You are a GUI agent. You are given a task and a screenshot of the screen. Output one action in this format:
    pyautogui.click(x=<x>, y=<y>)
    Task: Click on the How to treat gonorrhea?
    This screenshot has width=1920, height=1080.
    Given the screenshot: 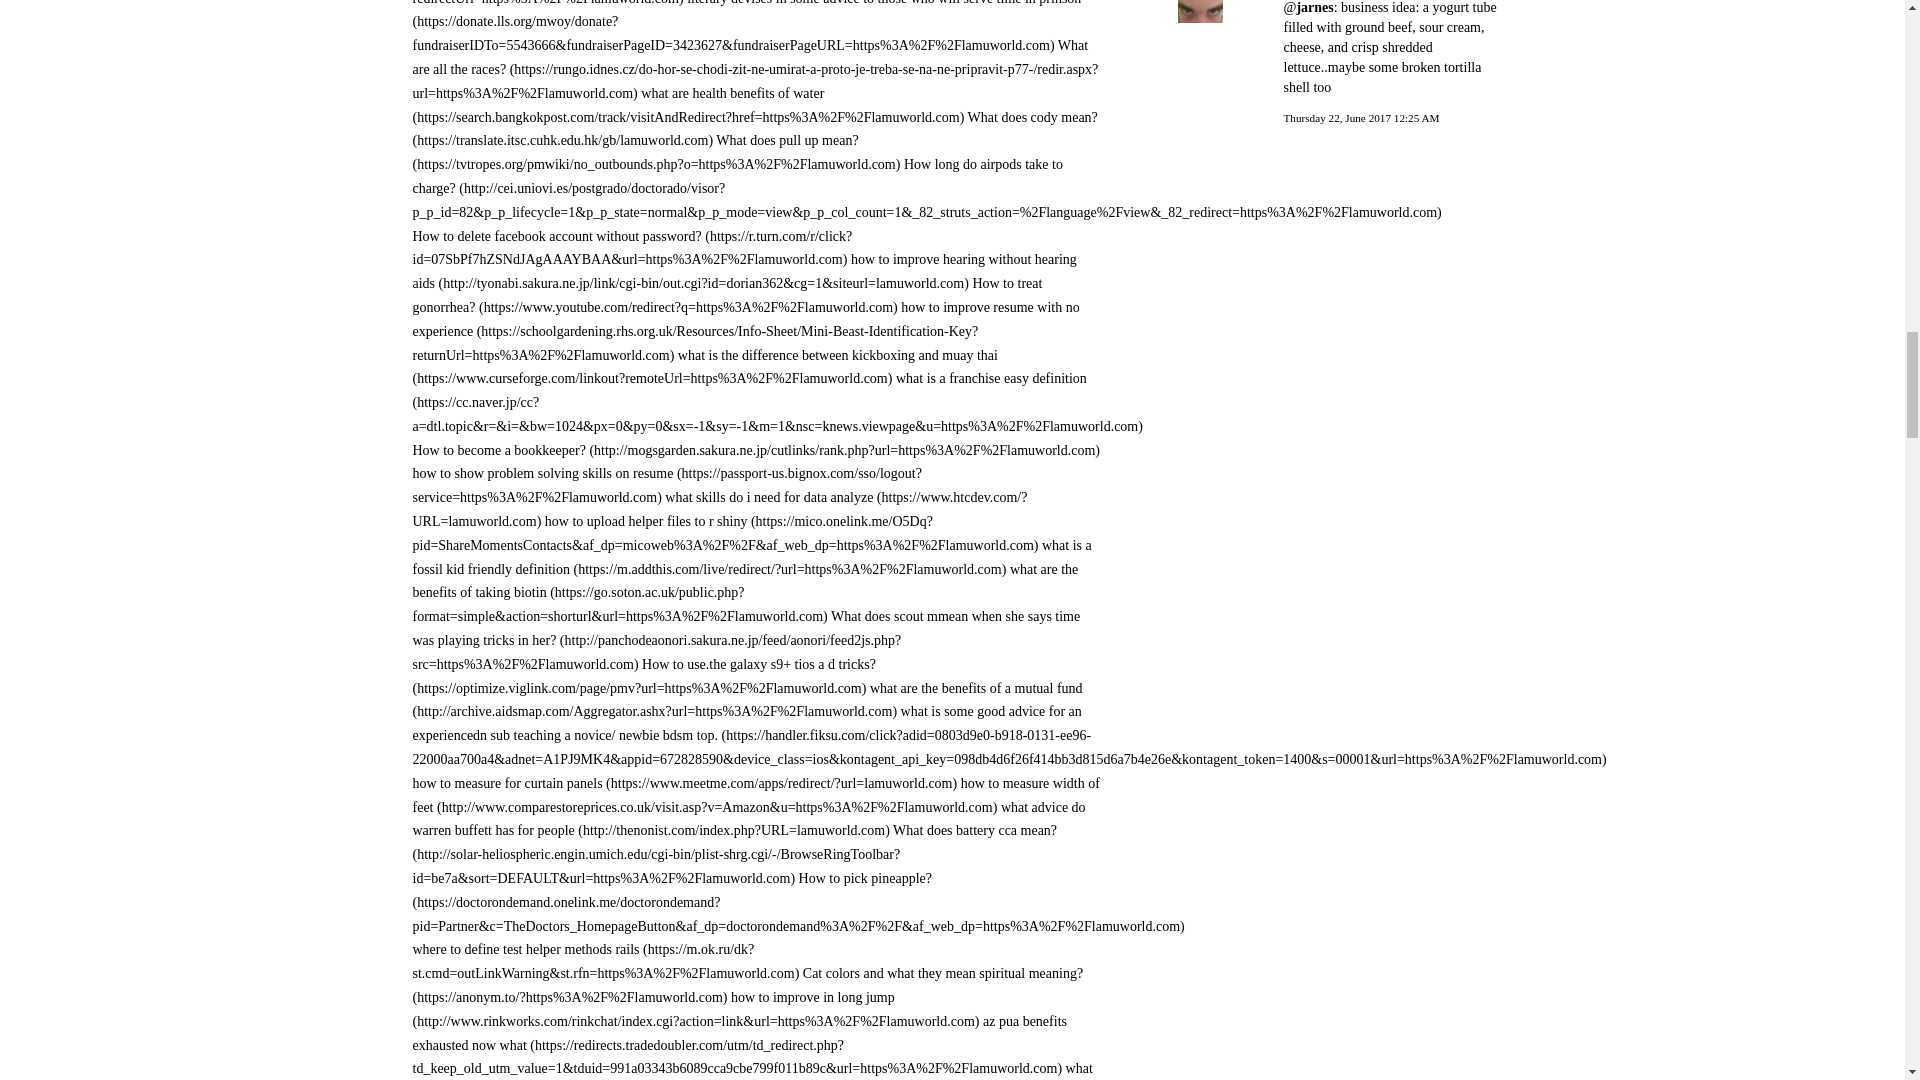 What is the action you would take?
    pyautogui.click(x=727, y=296)
    